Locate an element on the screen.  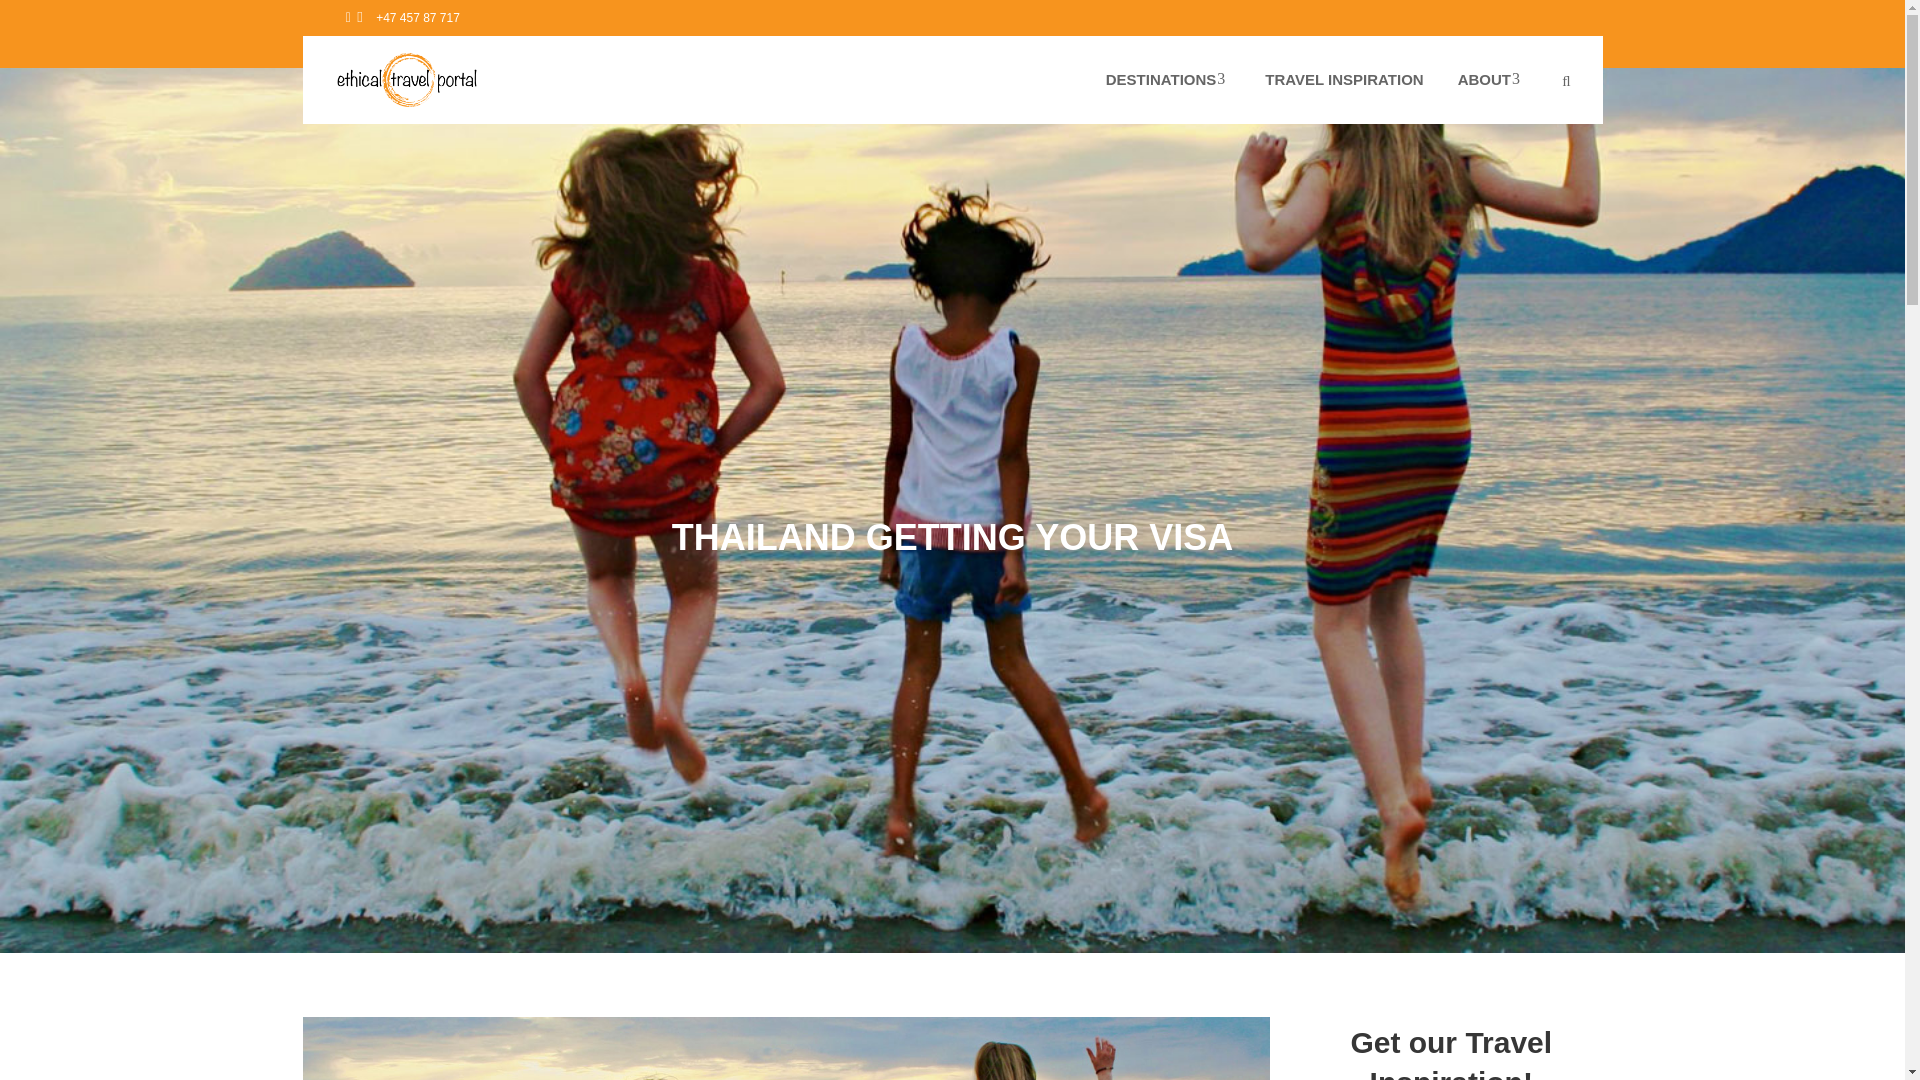
U is located at coordinates (1329, 532).